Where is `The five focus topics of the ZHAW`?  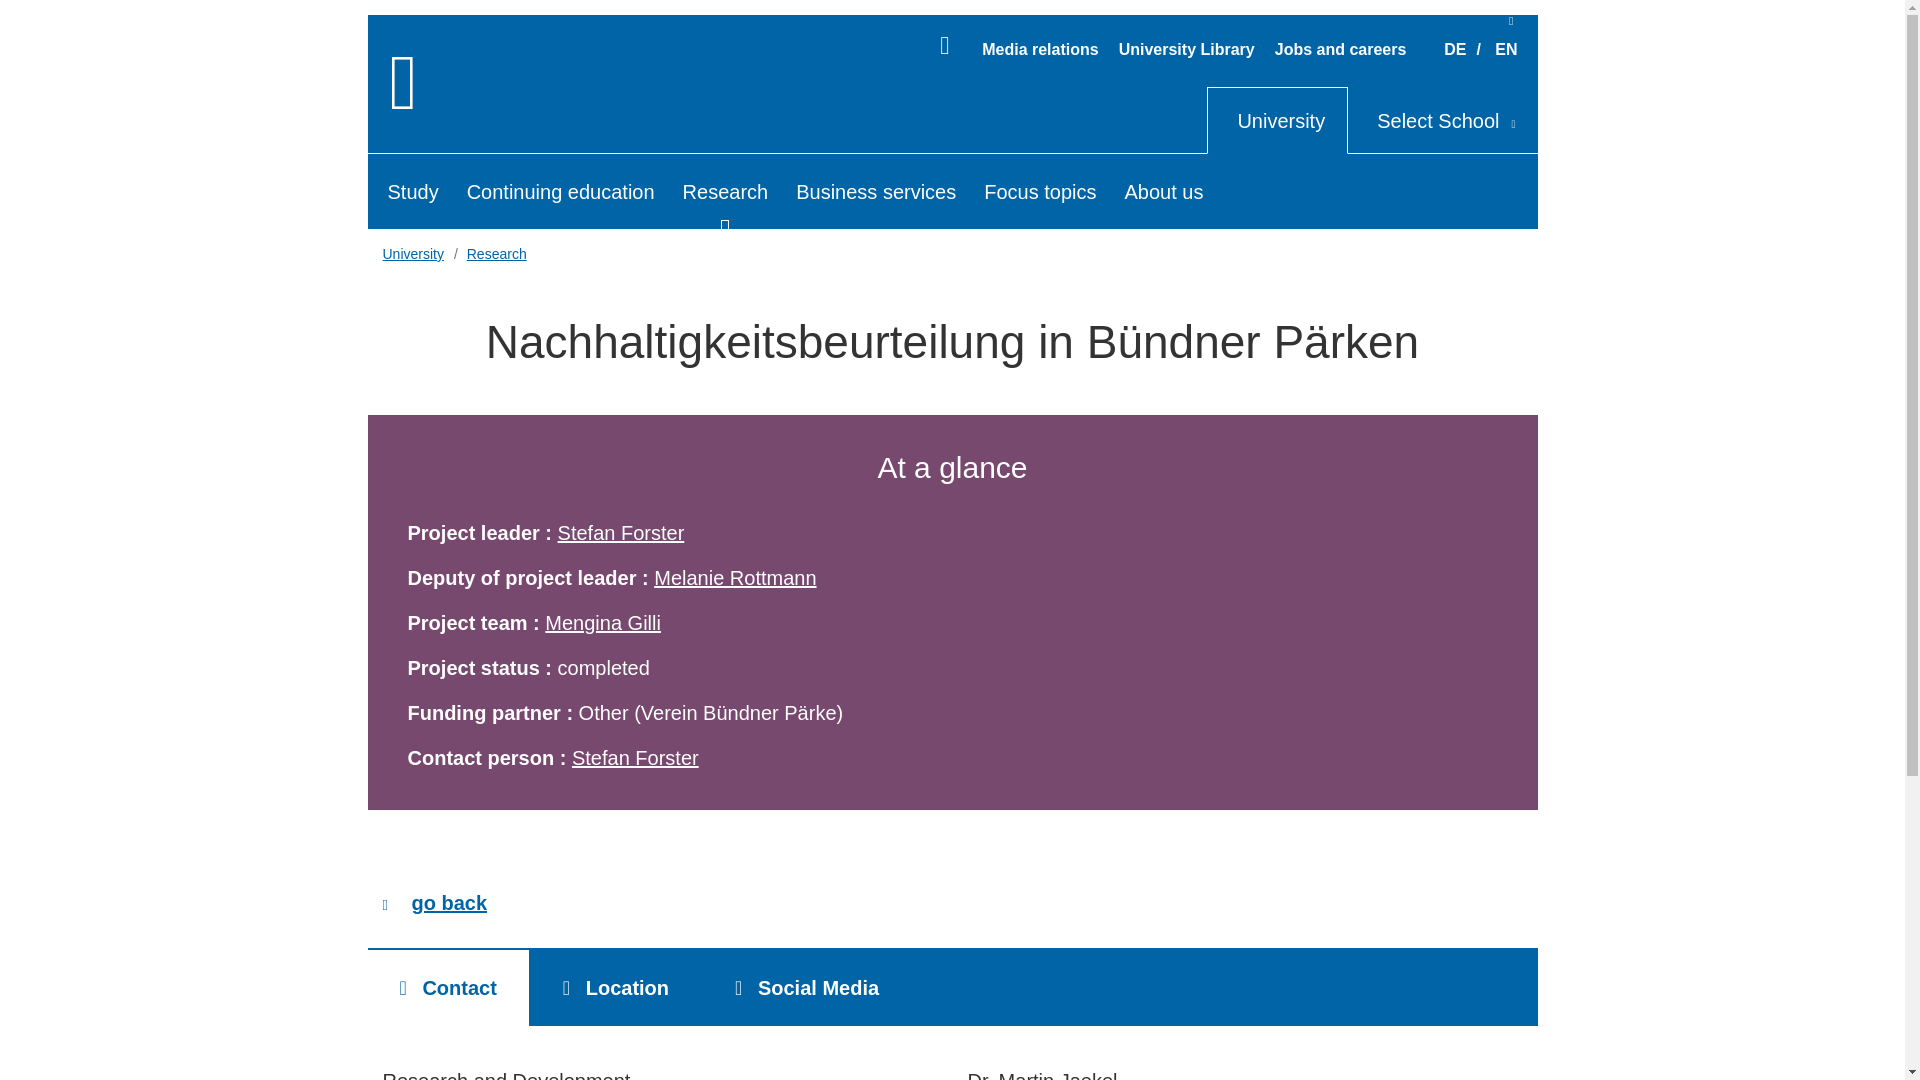
The five focus topics of the ZHAW is located at coordinates (1034, 191).